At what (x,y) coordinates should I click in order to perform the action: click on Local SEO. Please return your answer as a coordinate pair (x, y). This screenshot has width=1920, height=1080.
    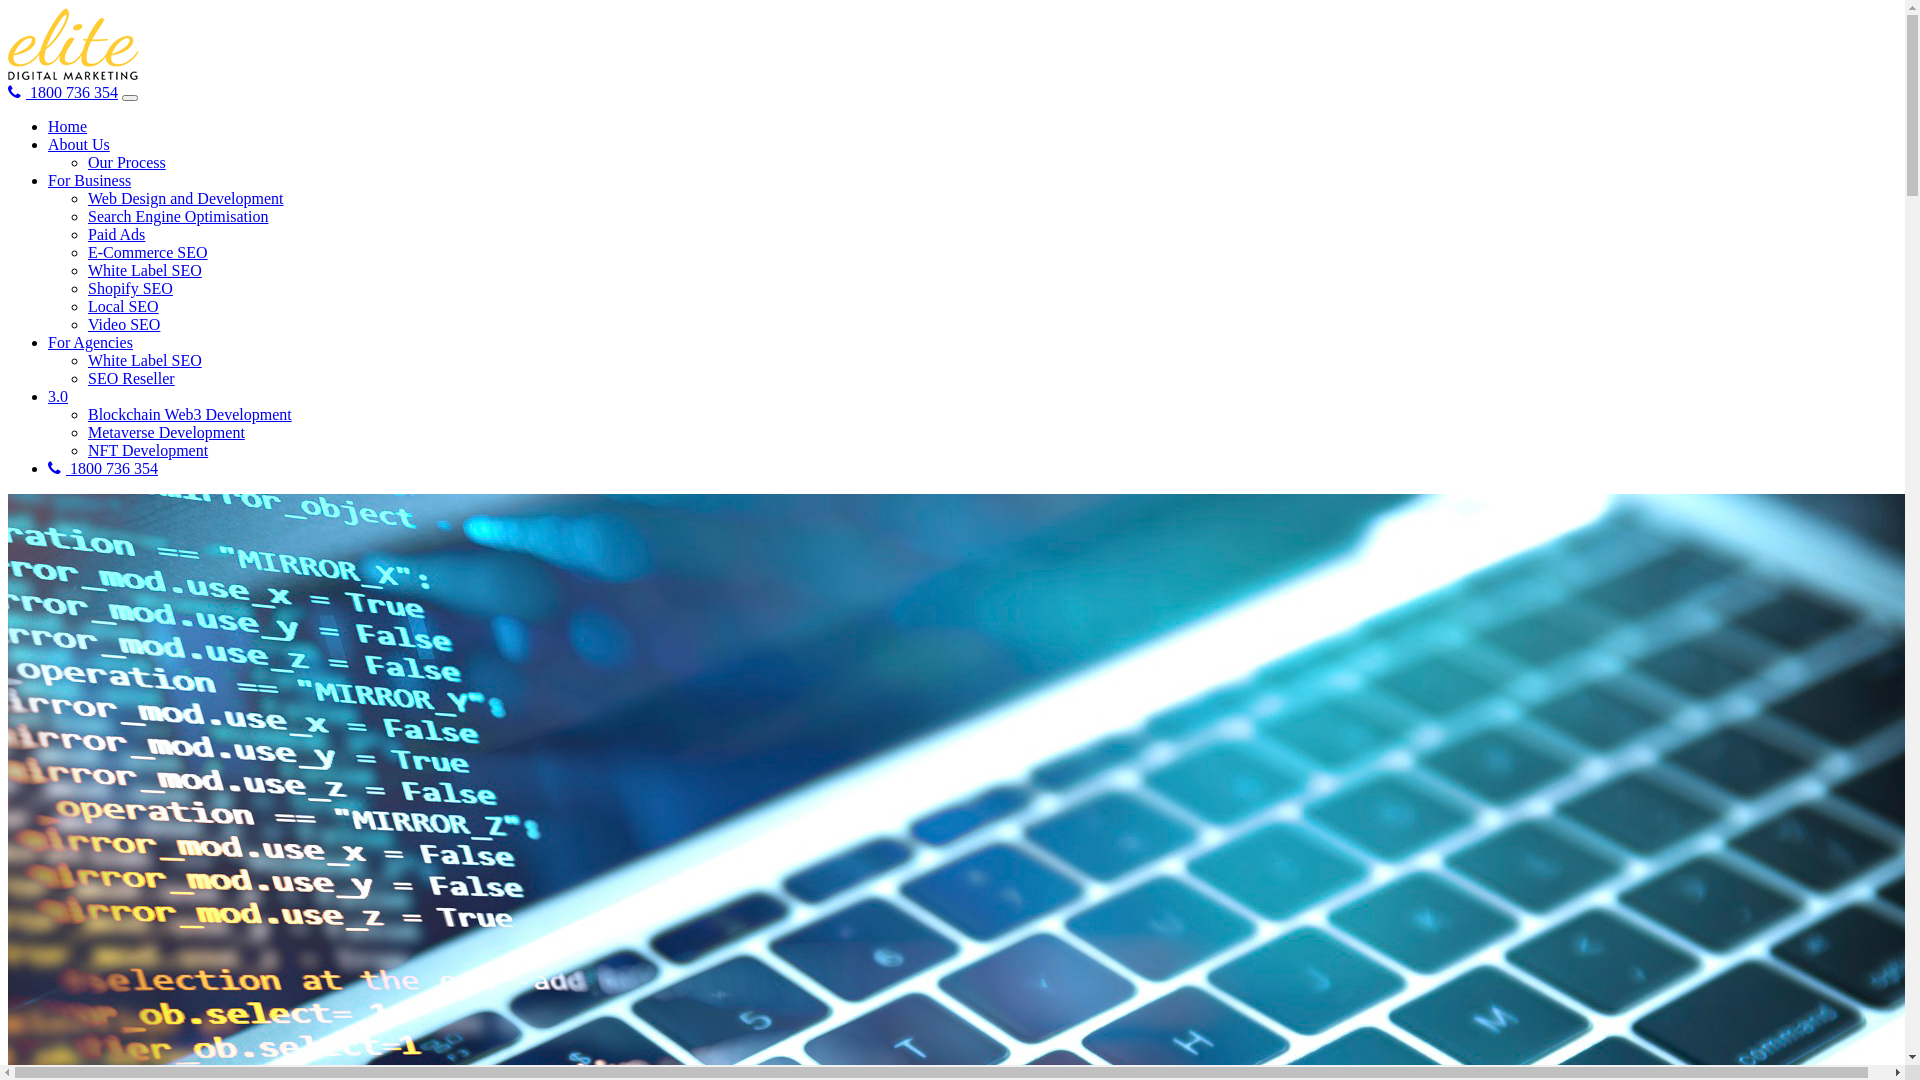
    Looking at the image, I should click on (124, 306).